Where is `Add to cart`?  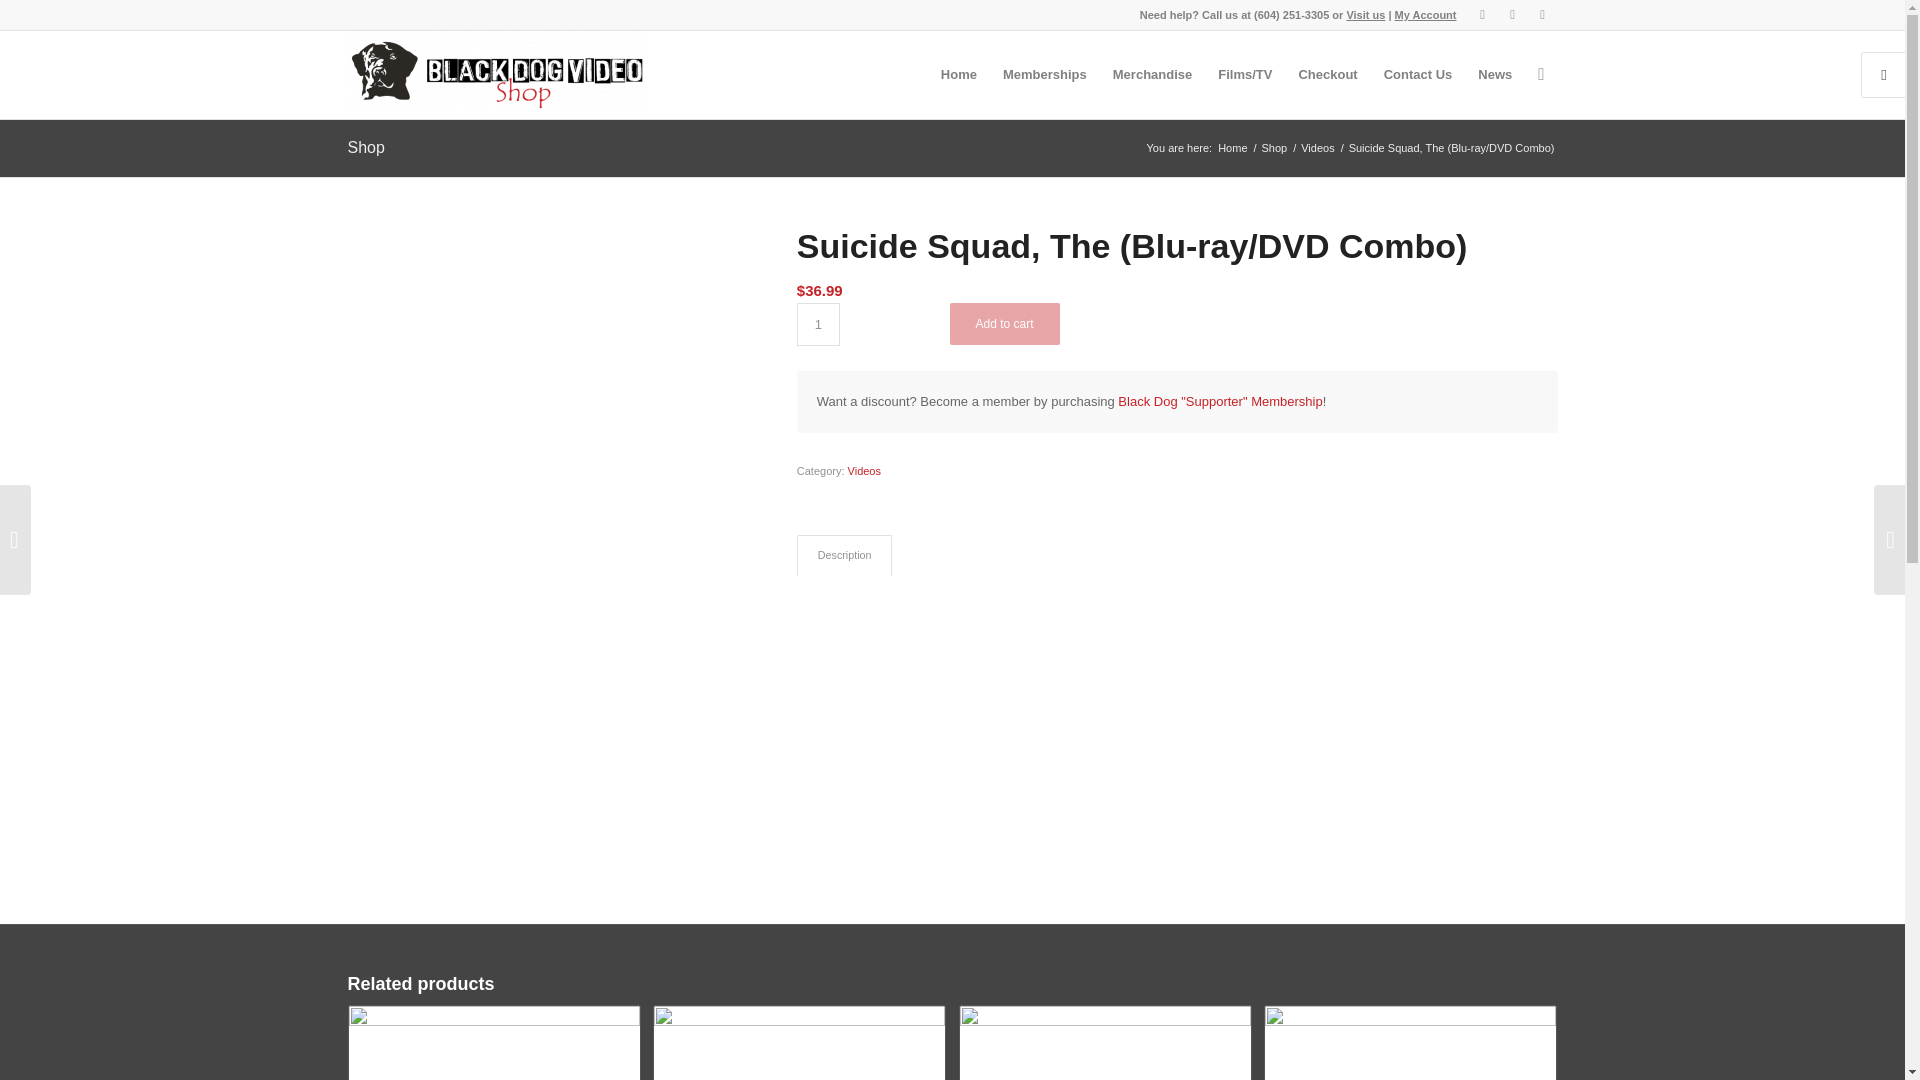 Add to cart is located at coordinates (1004, 324).